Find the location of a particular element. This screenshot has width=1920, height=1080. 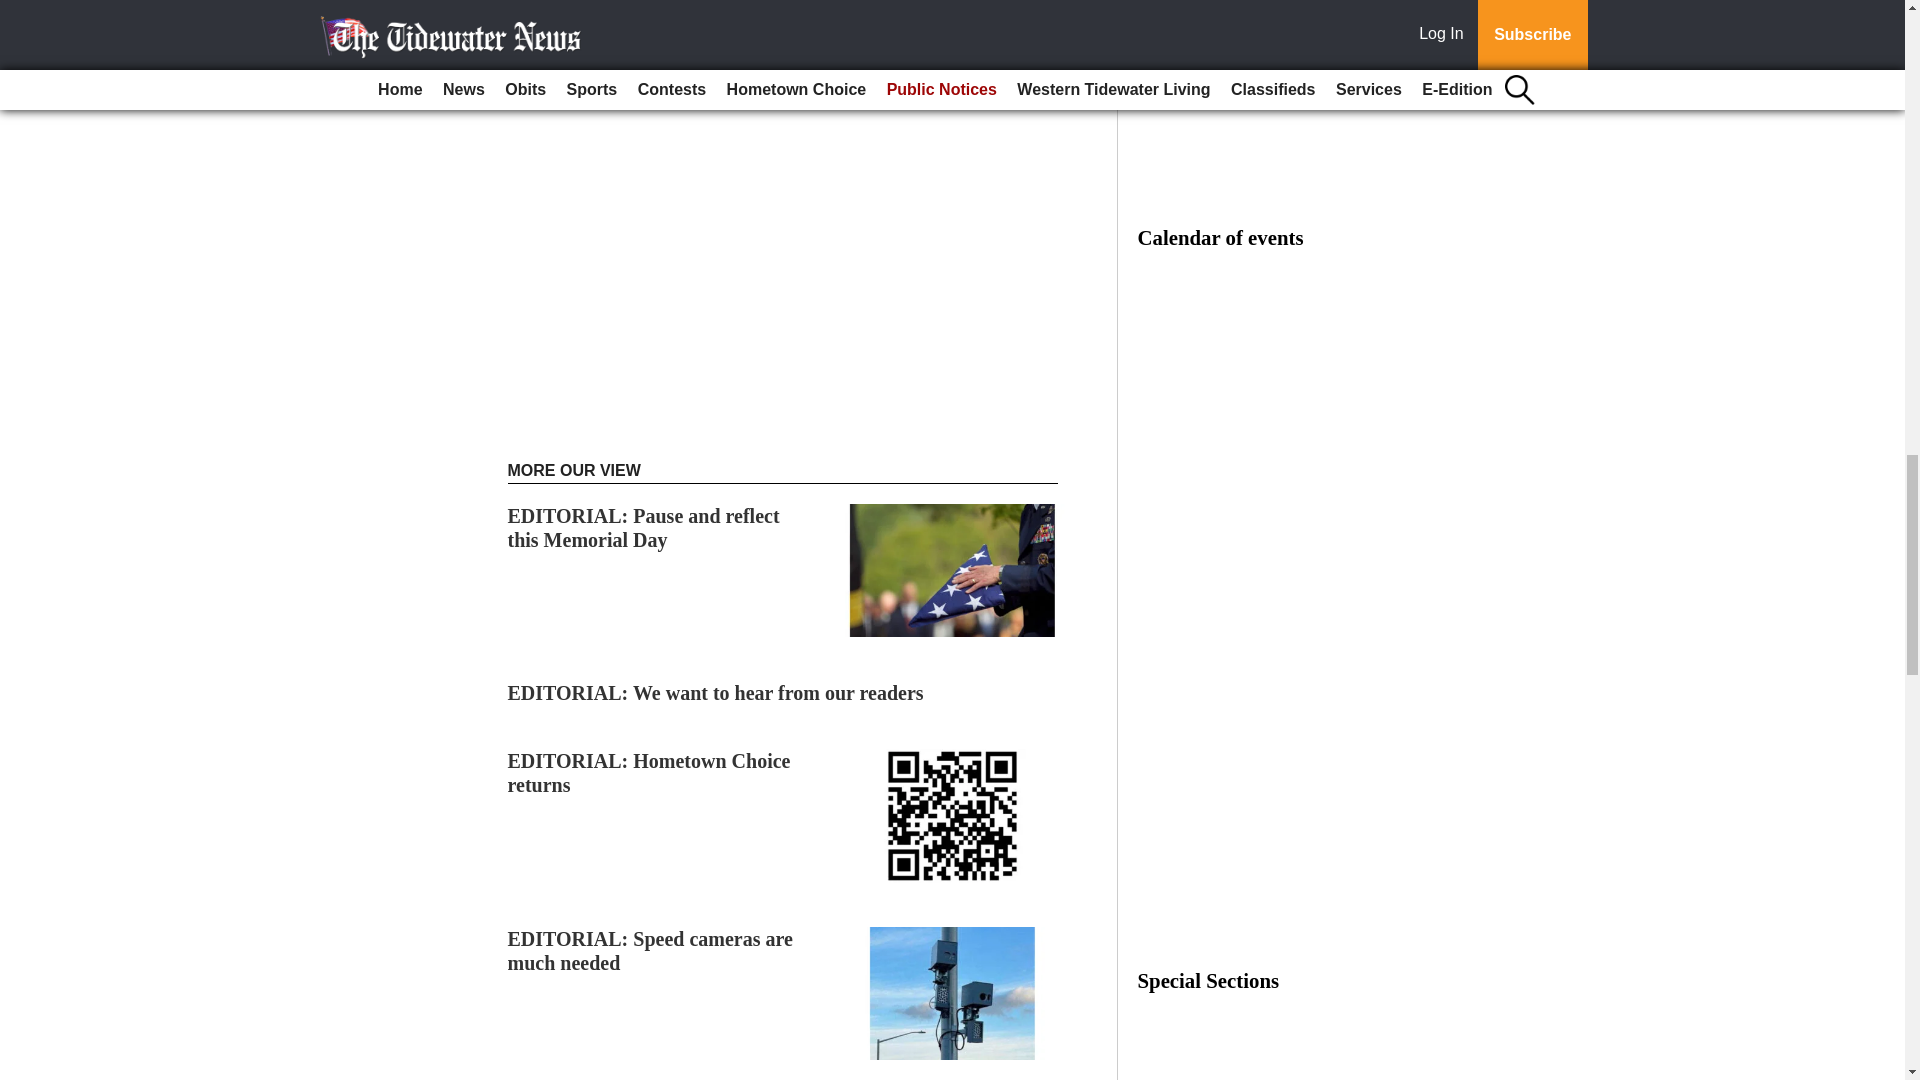

EDITORIAL: Speed cameras are much needed is located at coordinates (650, 950).